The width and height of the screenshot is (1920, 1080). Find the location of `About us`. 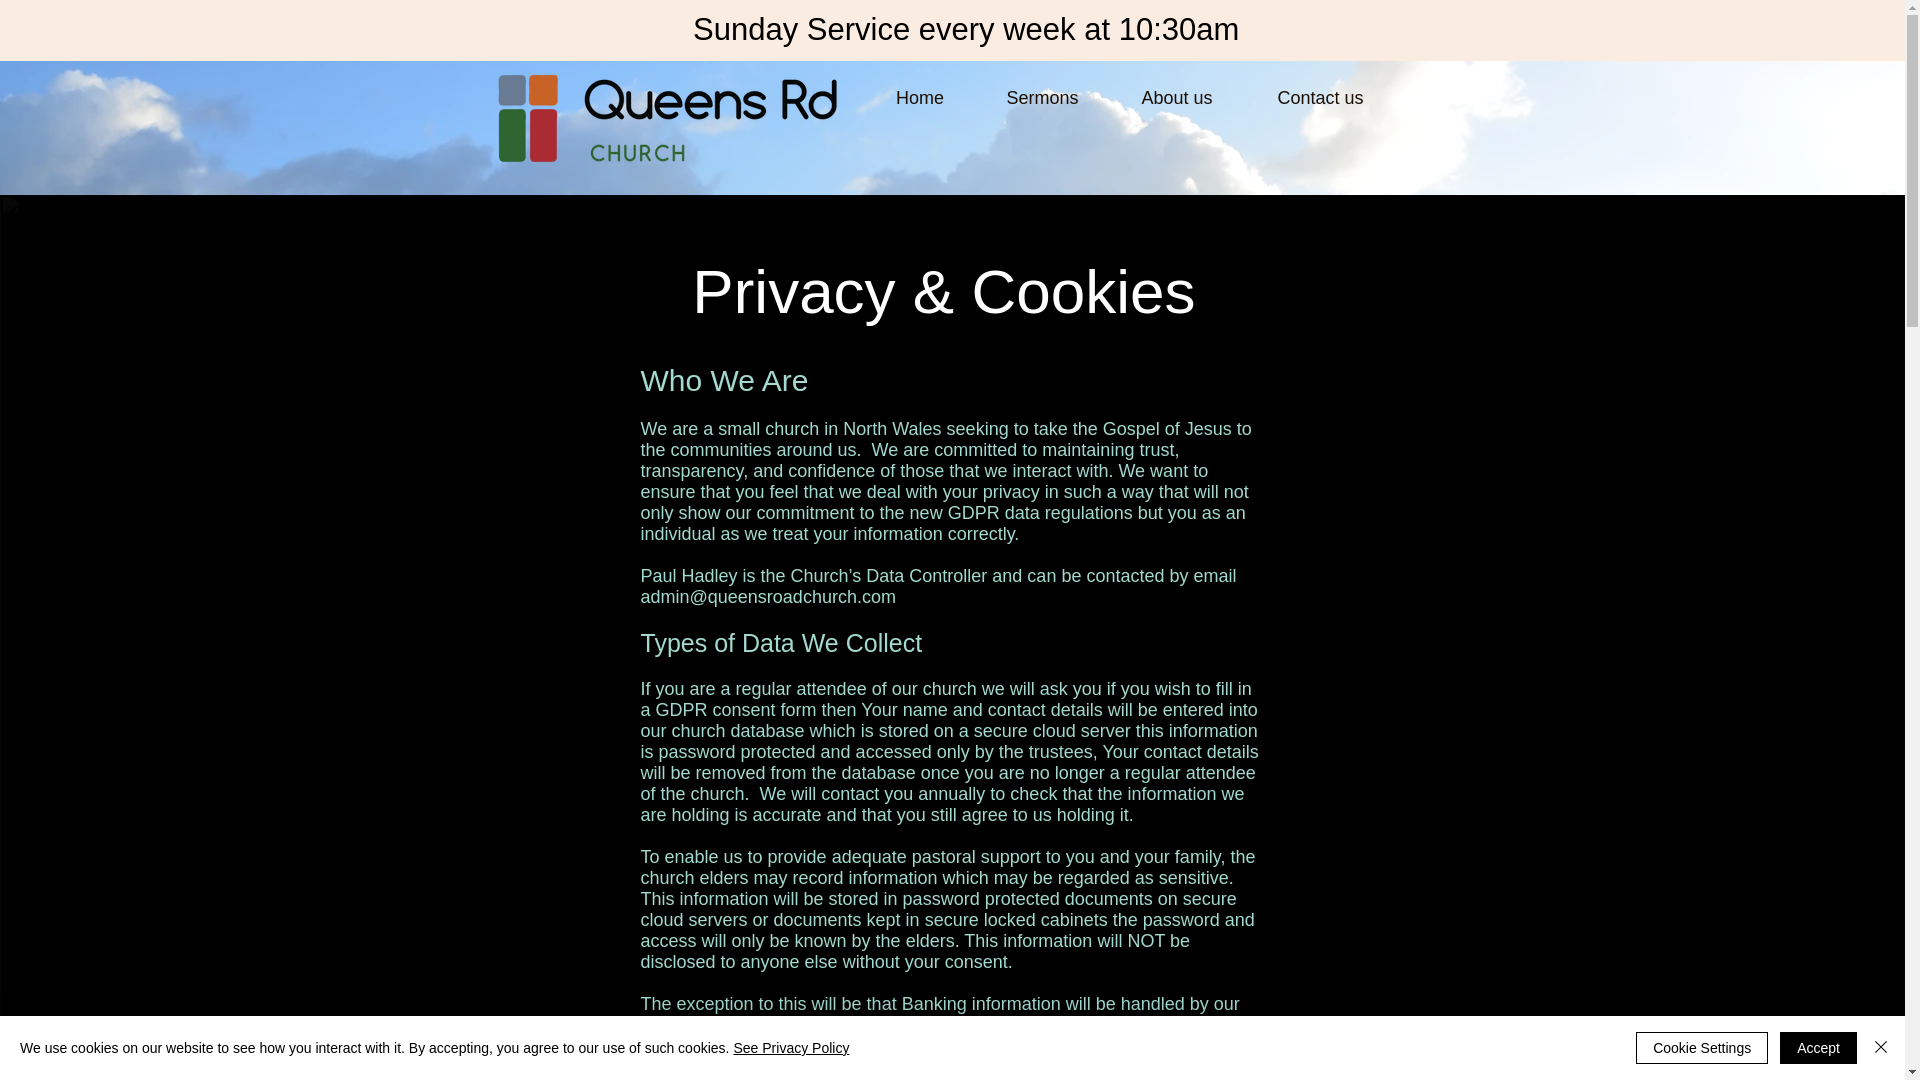

About us is located at coordinates (1176, 98).